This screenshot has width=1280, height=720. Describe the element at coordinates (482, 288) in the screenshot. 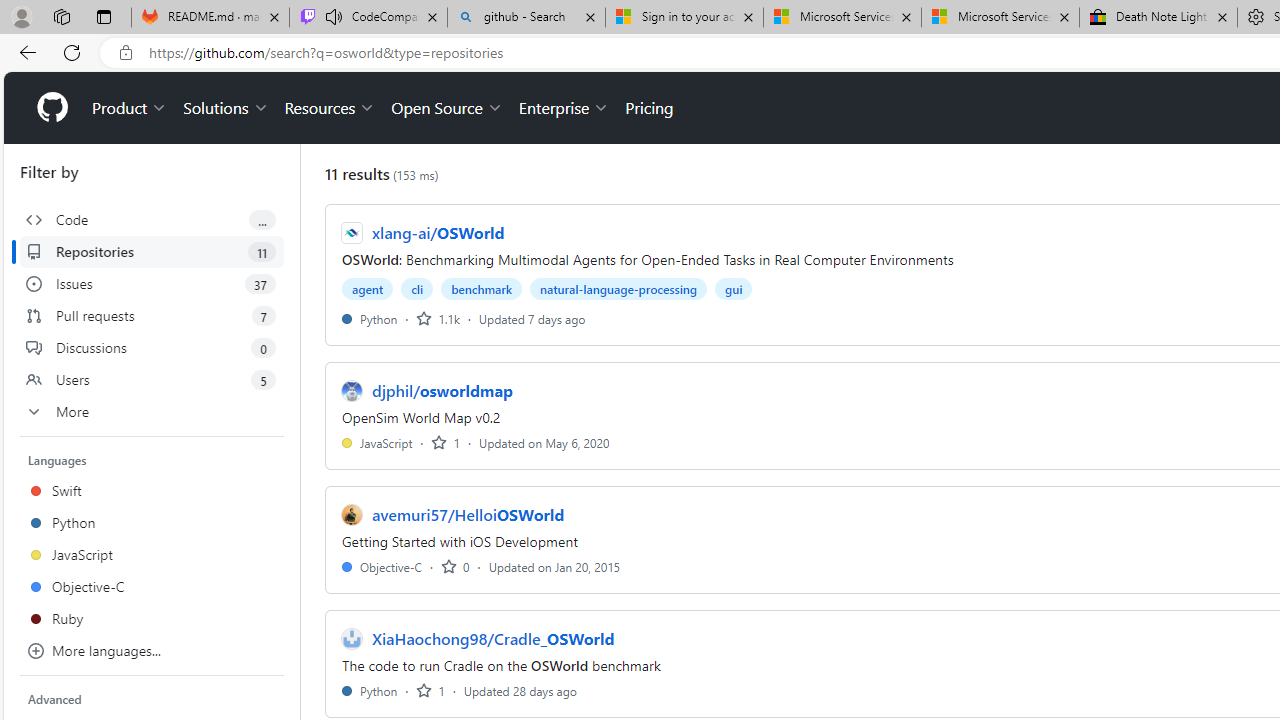

I see `benchmark` at that location.